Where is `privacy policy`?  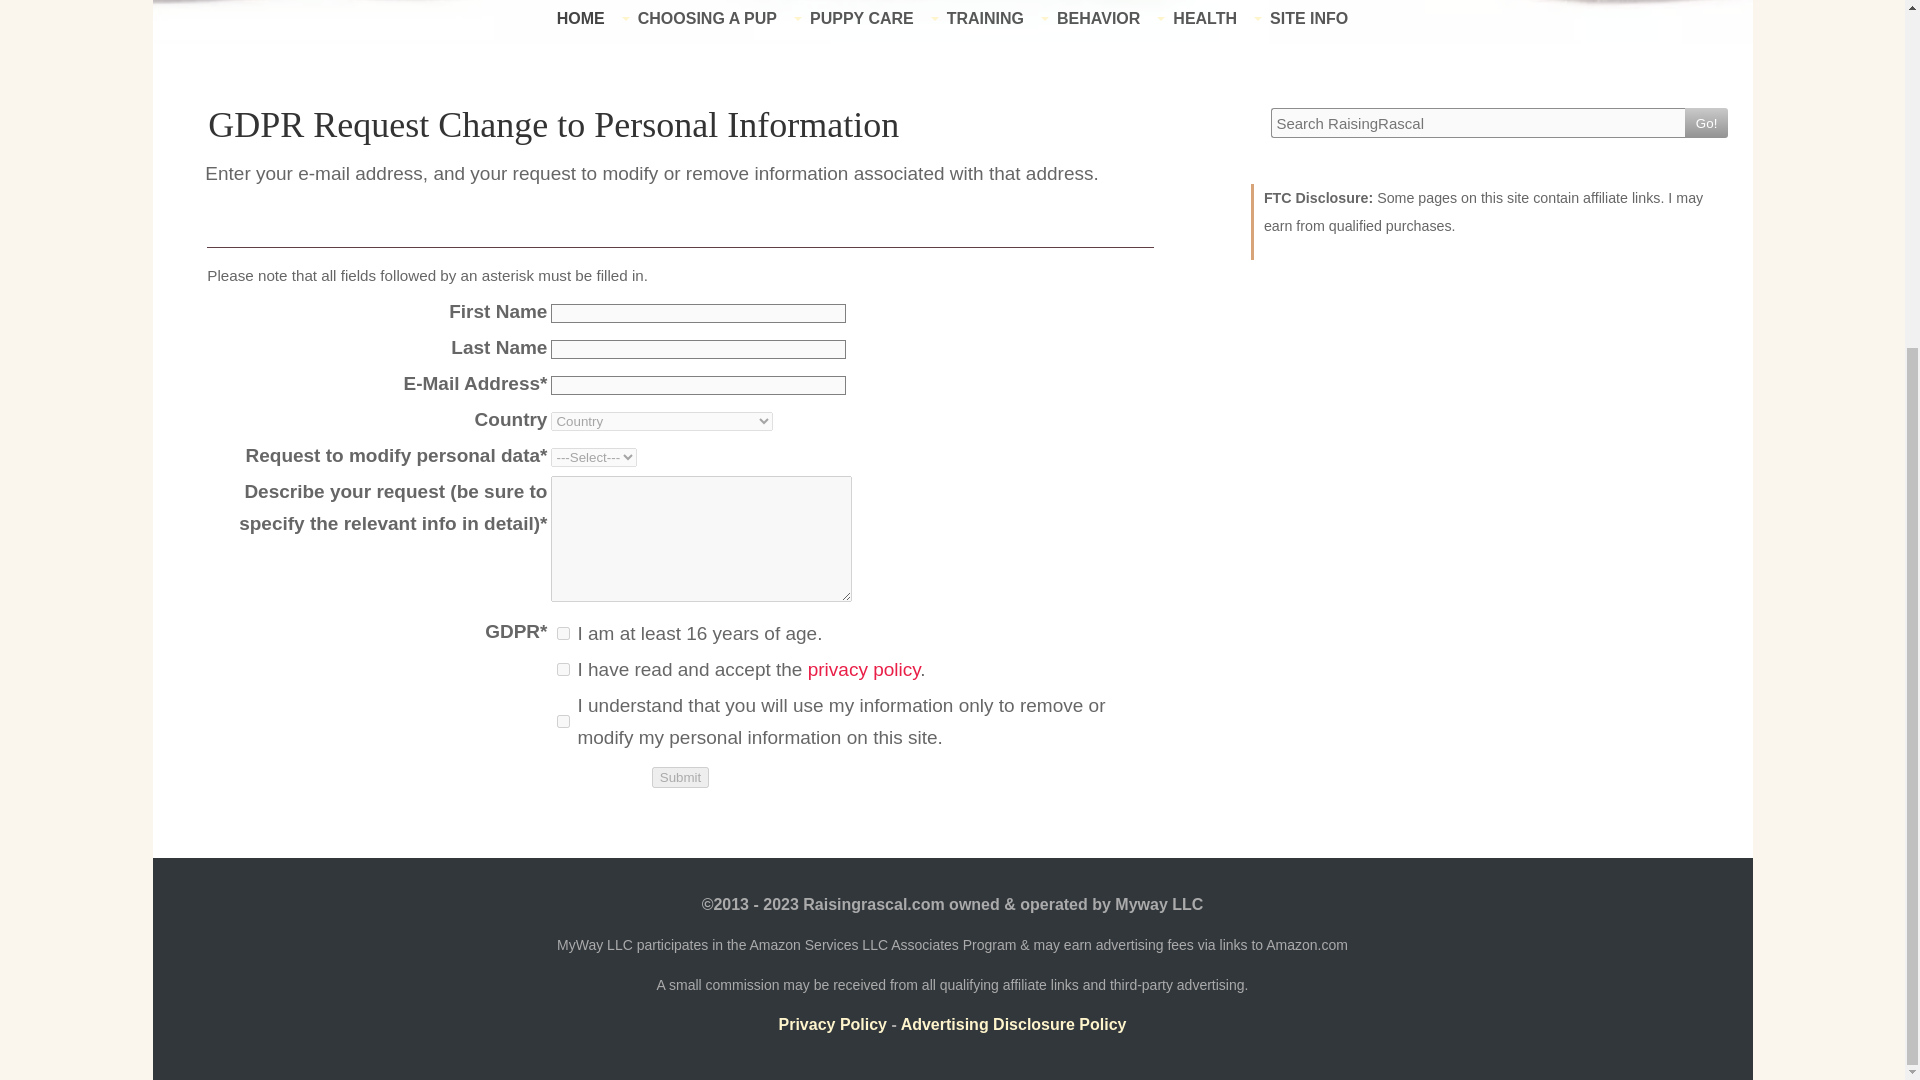
privacy policy is located at coordinates (864, 668).